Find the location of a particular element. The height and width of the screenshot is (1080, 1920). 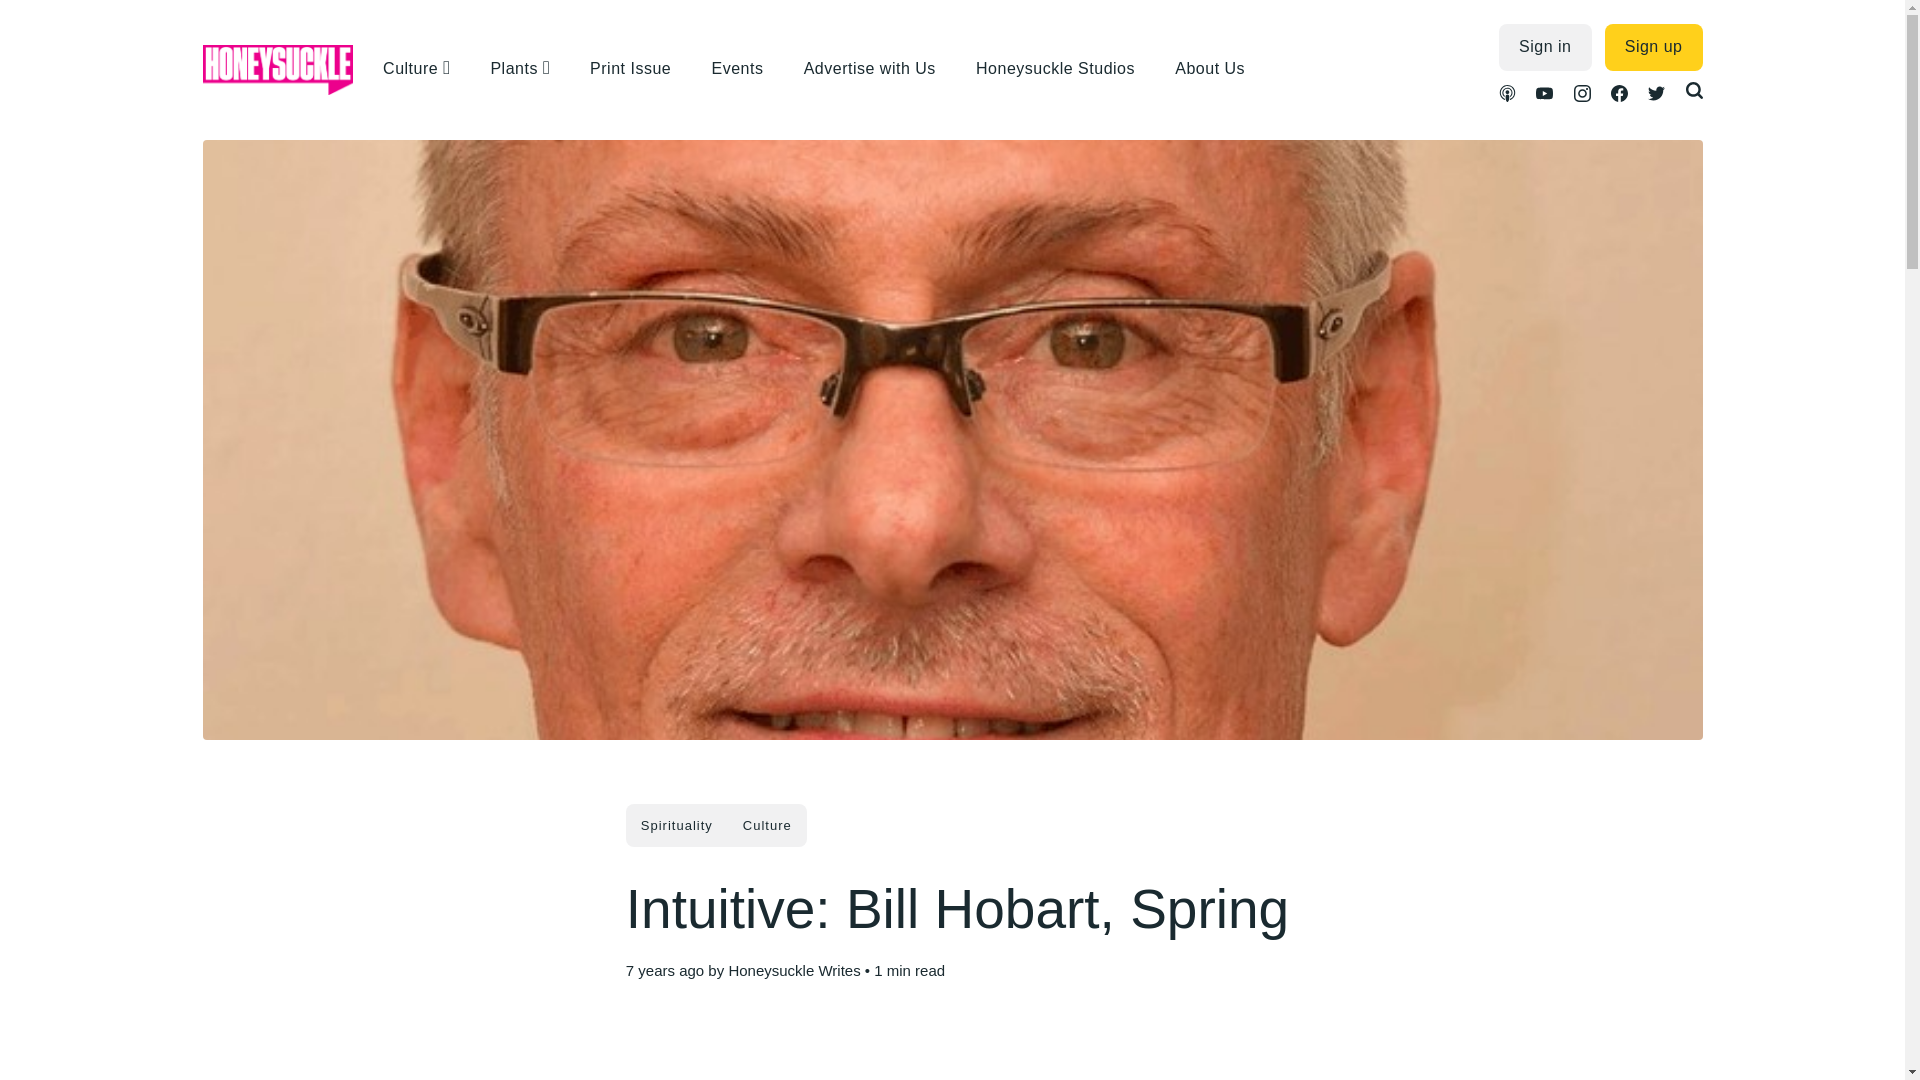

Plants is located at coordinates (515, 69).